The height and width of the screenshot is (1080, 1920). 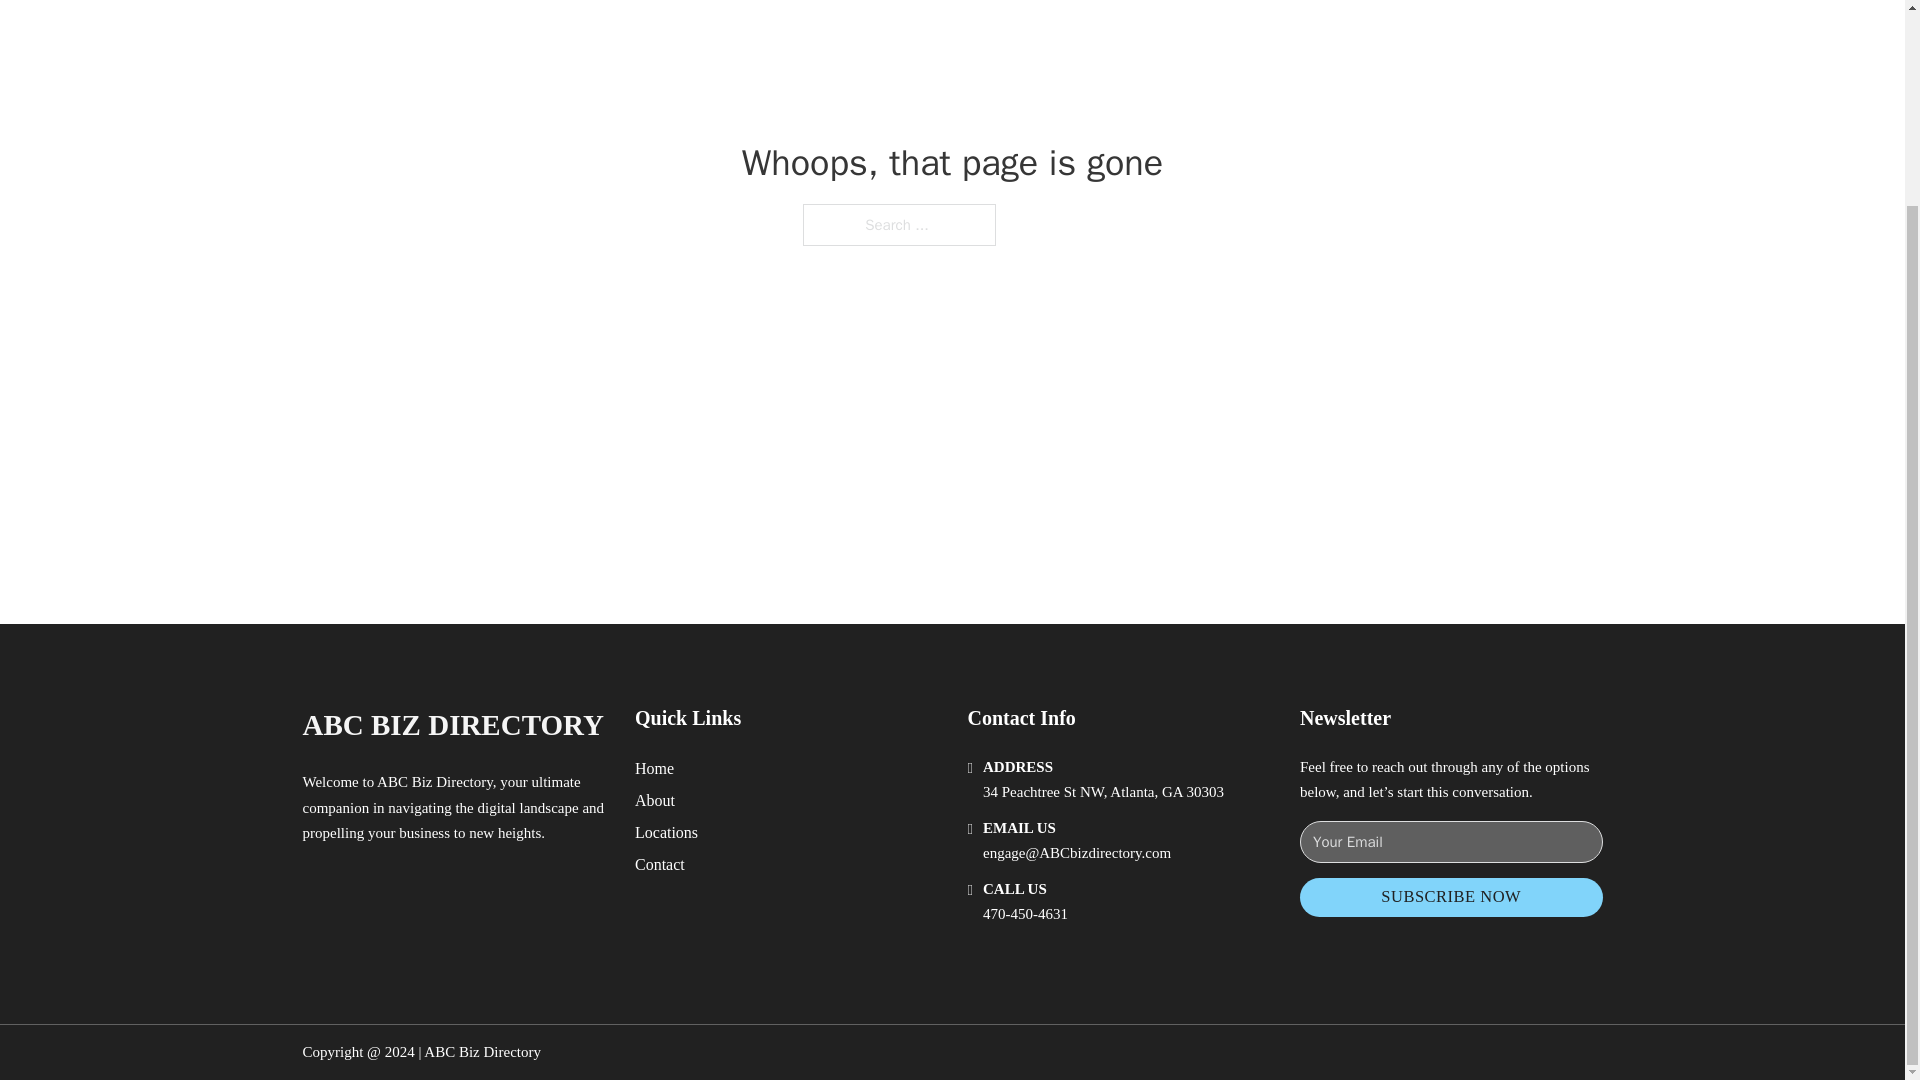 I want to click on ABC BIZ DIRECTORY, so click(x=452, y=724).